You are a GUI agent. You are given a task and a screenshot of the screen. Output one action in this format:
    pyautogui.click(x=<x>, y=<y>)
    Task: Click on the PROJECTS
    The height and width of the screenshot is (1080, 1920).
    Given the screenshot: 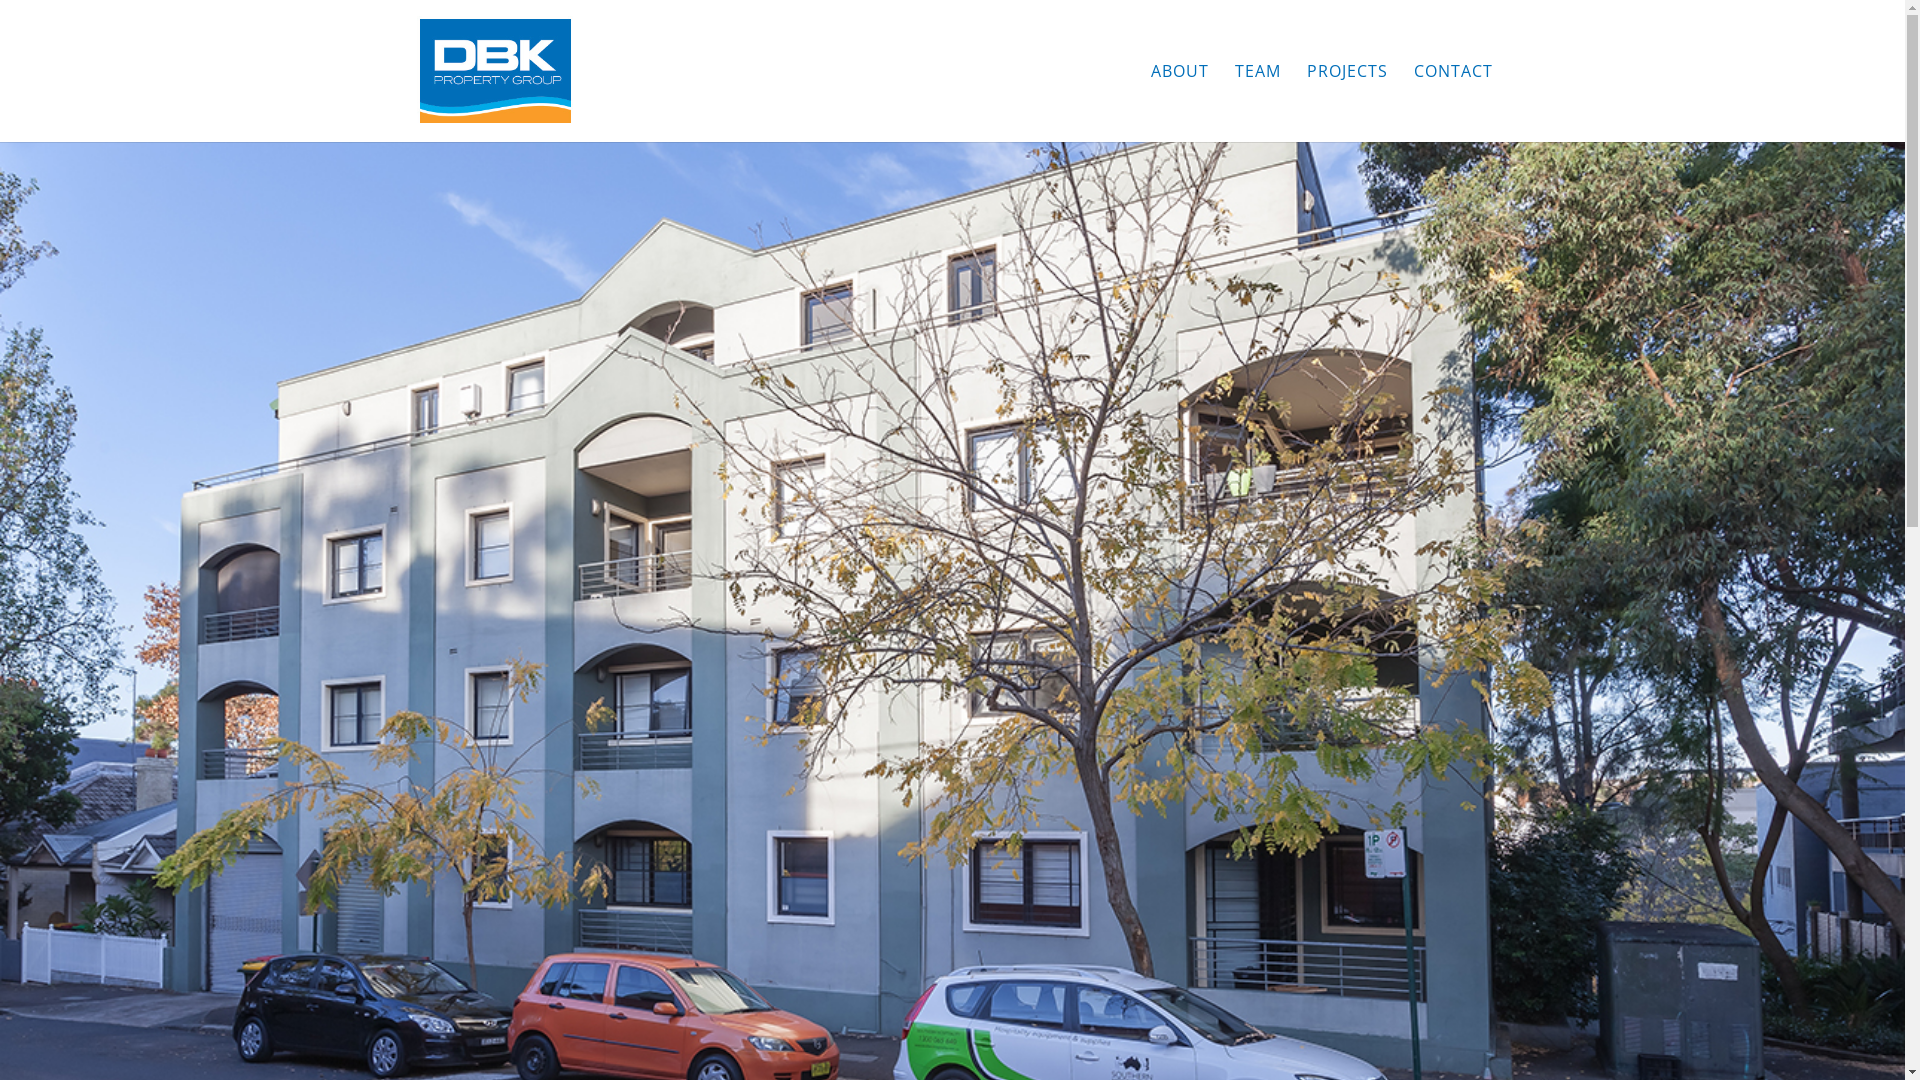 What is the action you would take?
    pyautogui.click(x=1346, y=103)
    